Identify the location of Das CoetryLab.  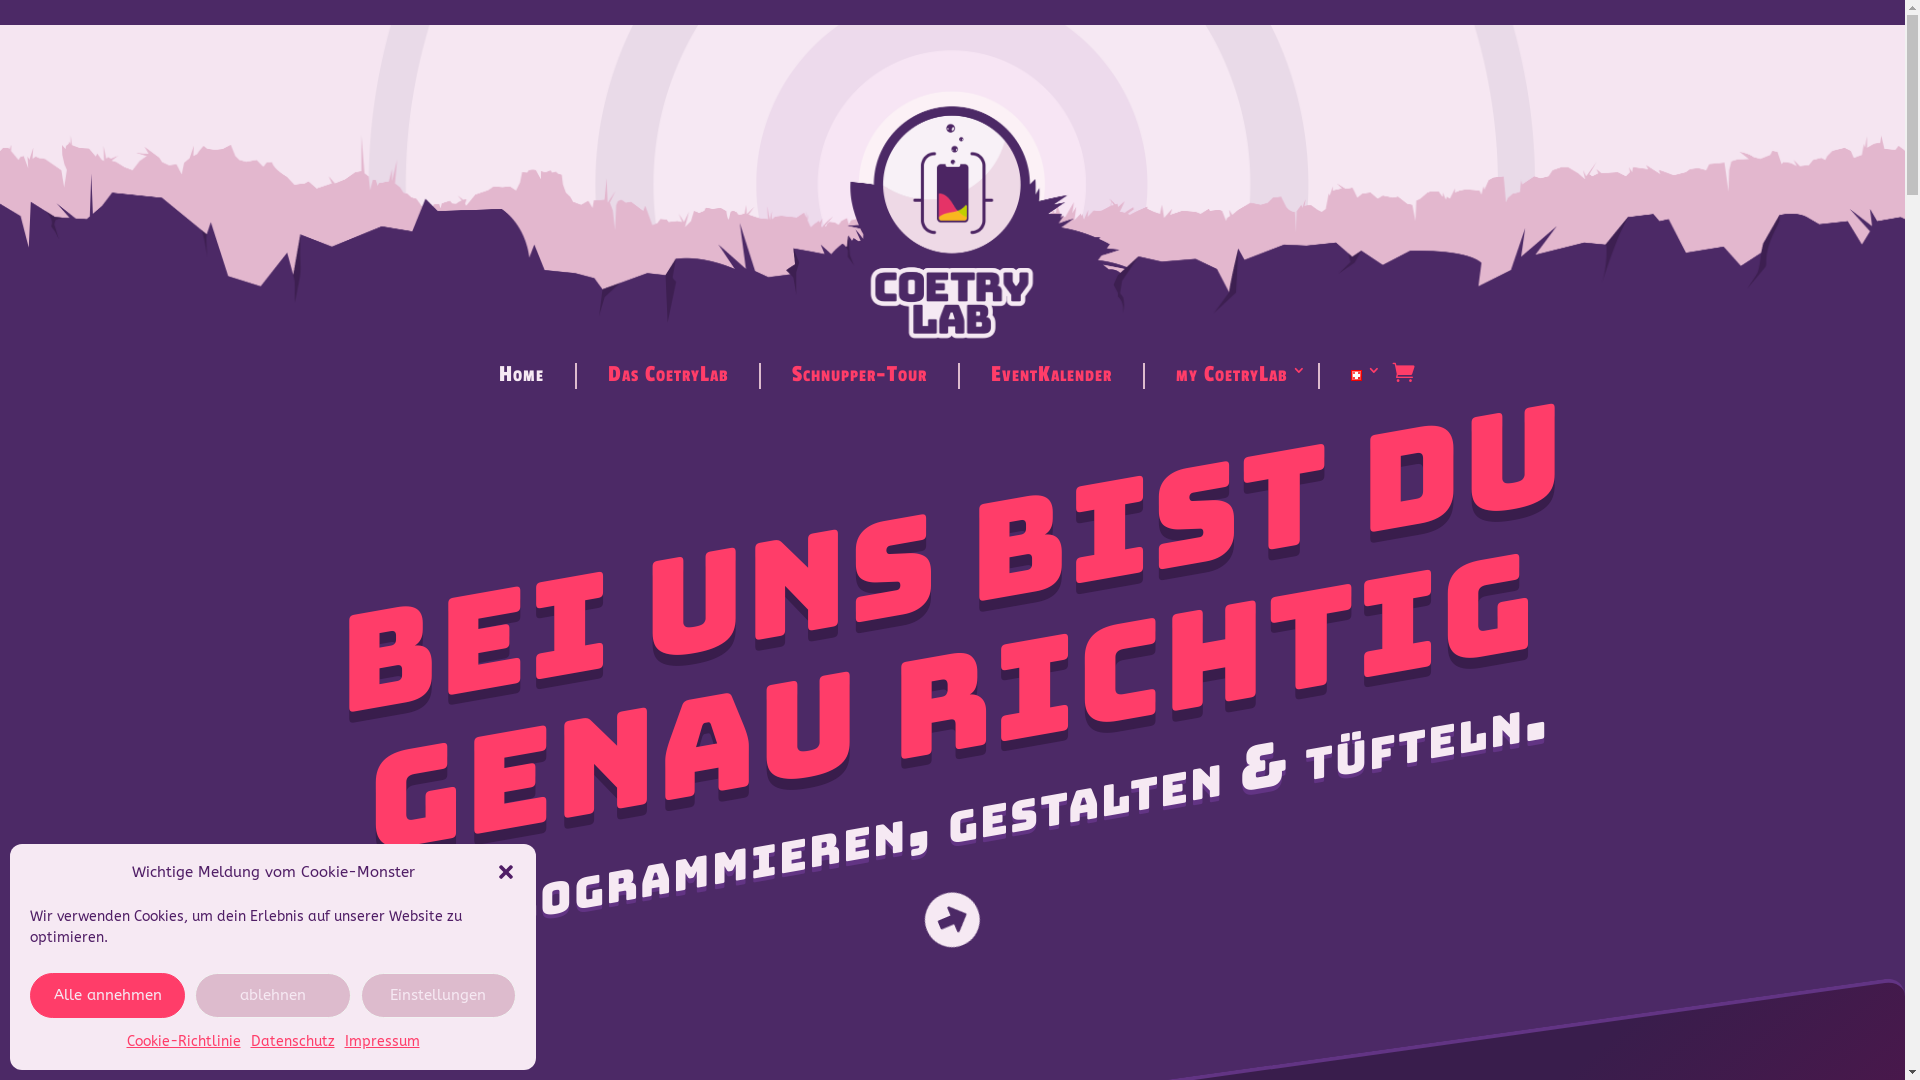
(668, 376).